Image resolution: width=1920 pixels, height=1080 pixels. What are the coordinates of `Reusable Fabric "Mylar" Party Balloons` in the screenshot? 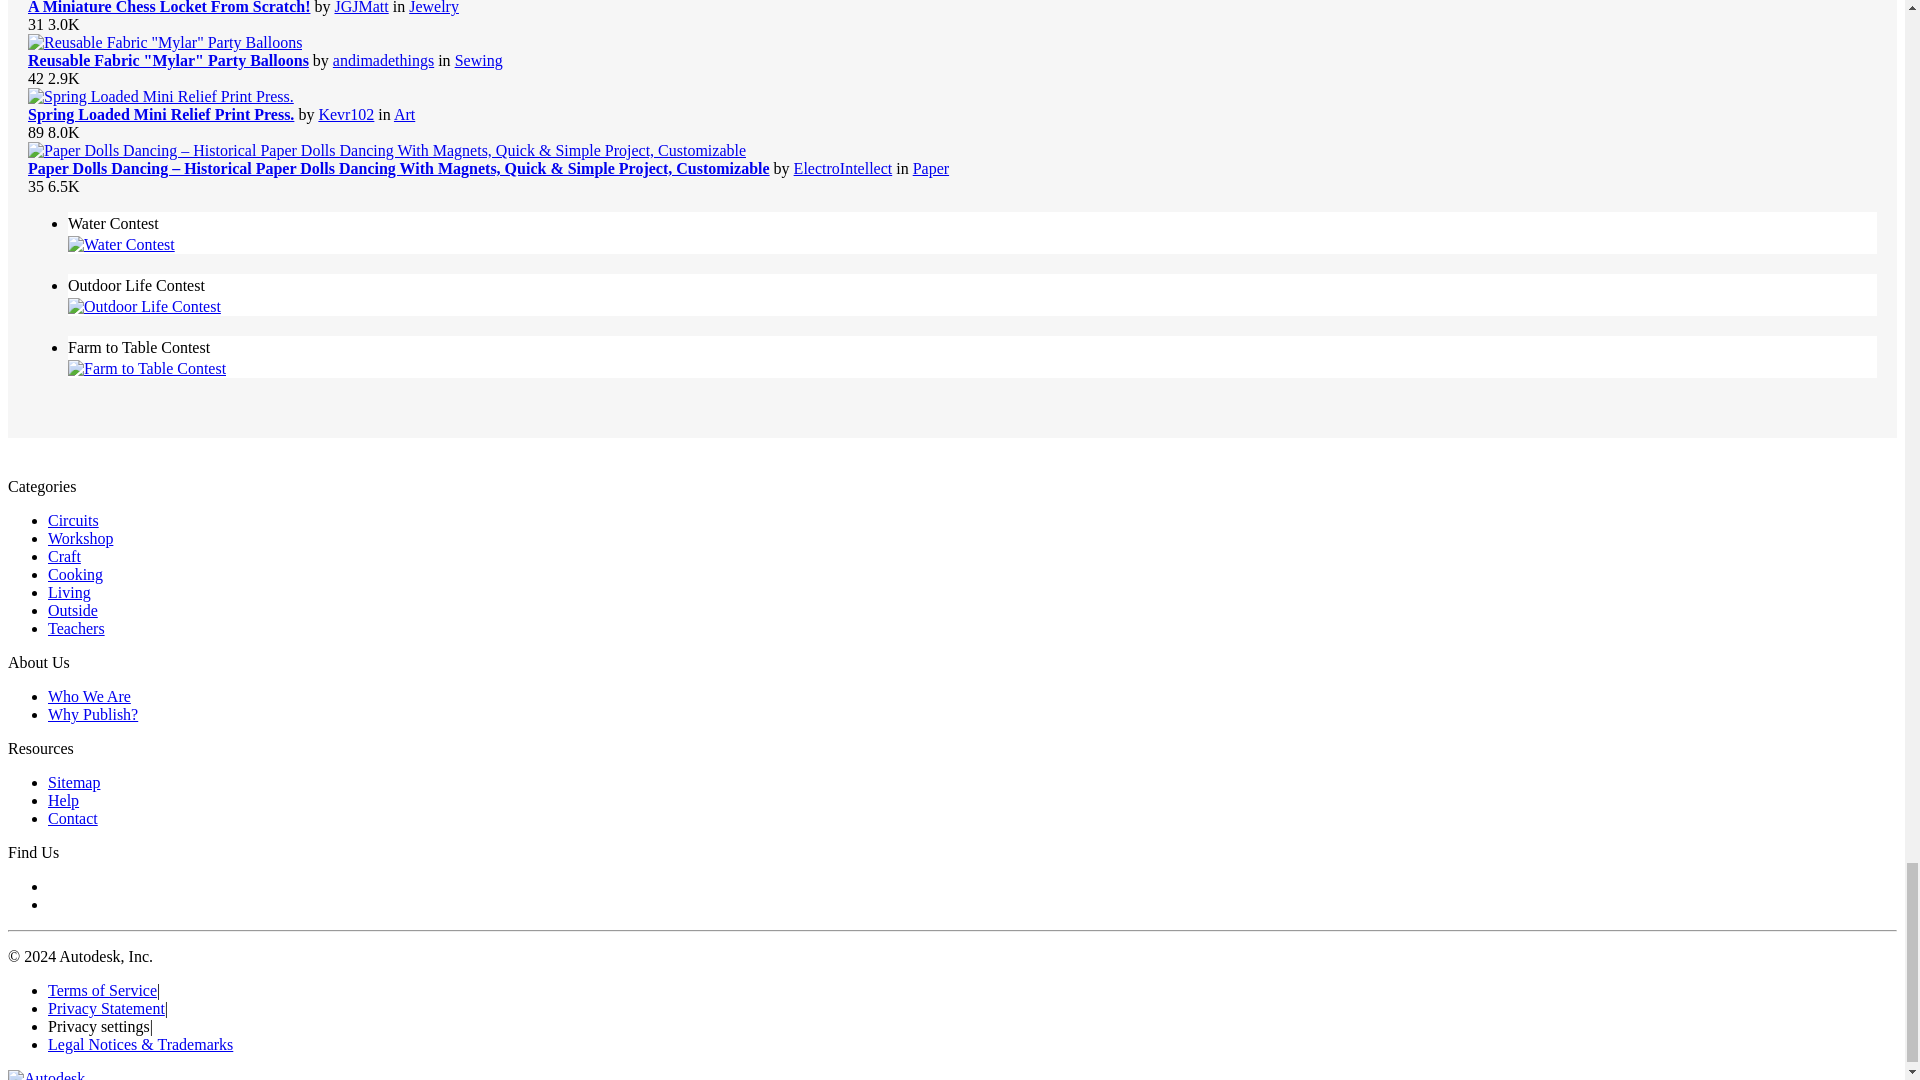 It's located at (168, 60).